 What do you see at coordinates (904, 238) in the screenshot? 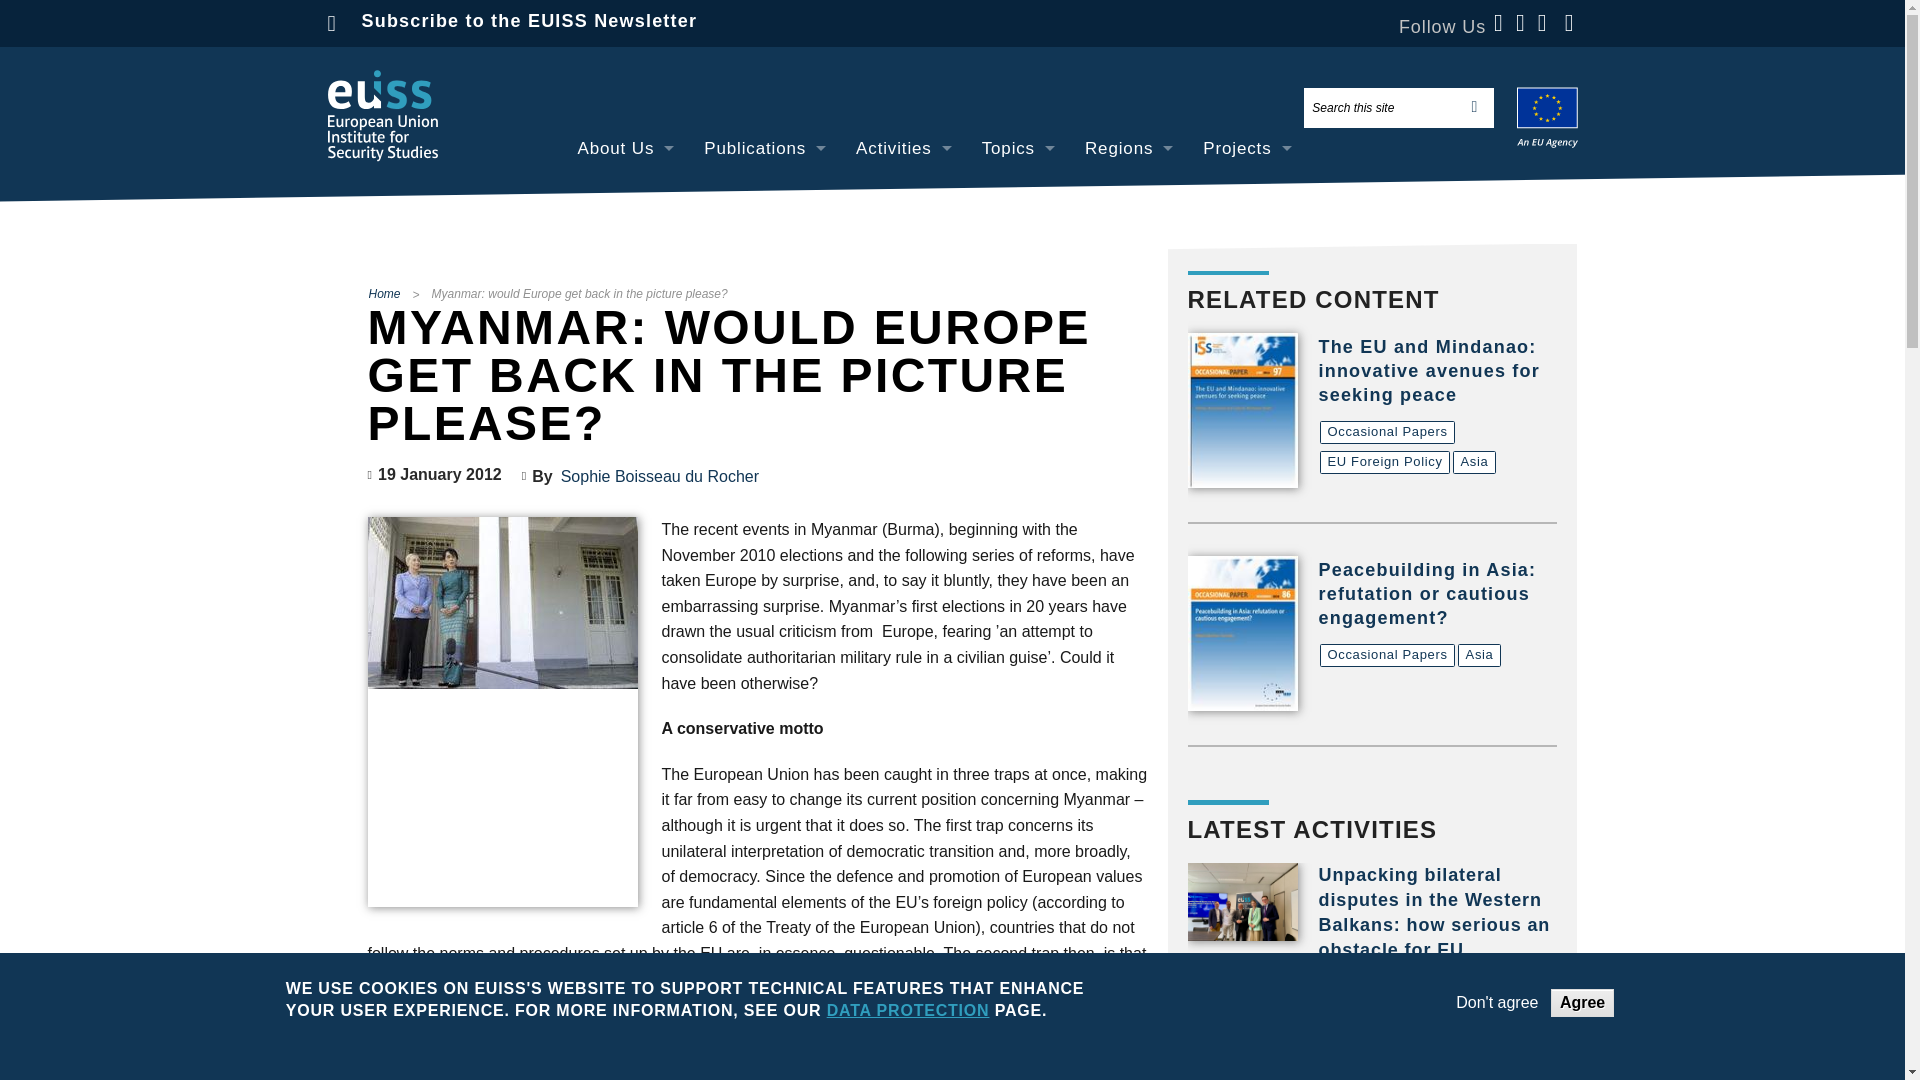
I see `Seminars` at bounding box center [904, 238].